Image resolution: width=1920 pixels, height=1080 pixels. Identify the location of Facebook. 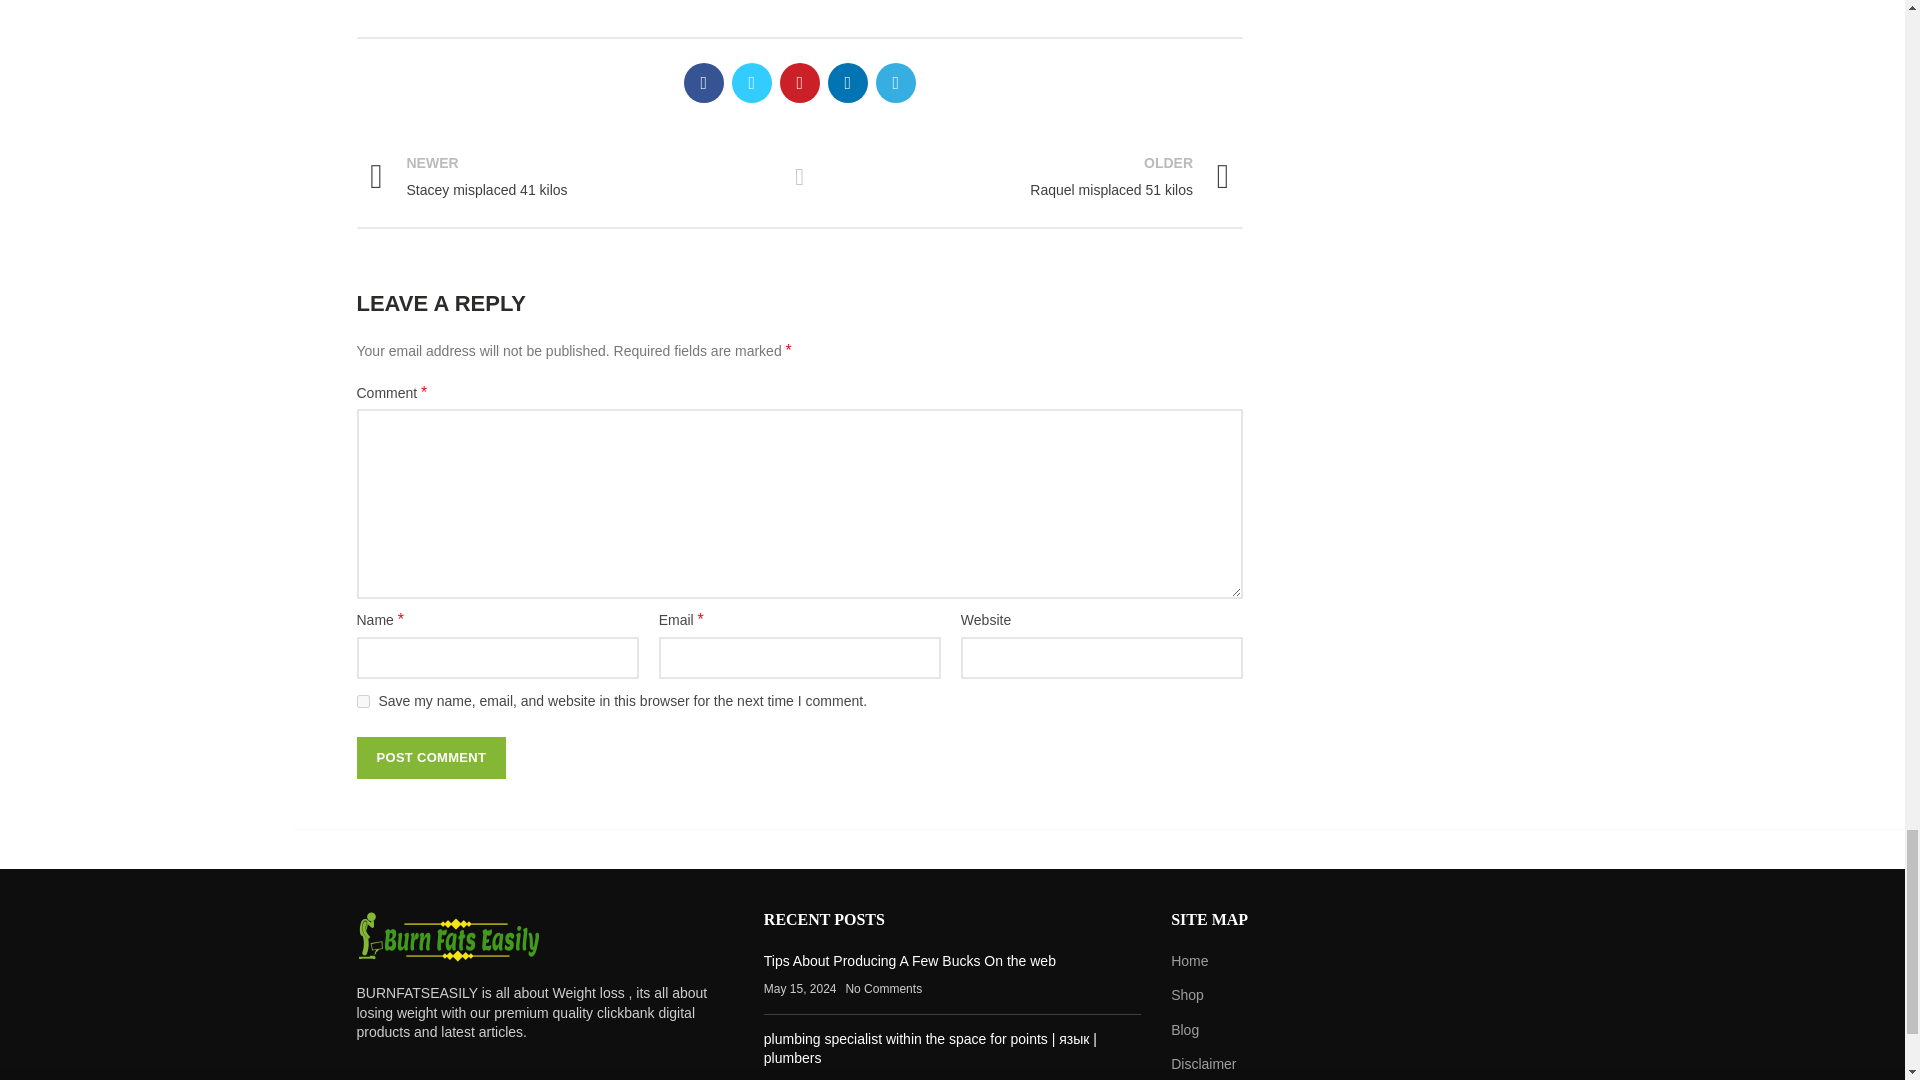
(703, 82).